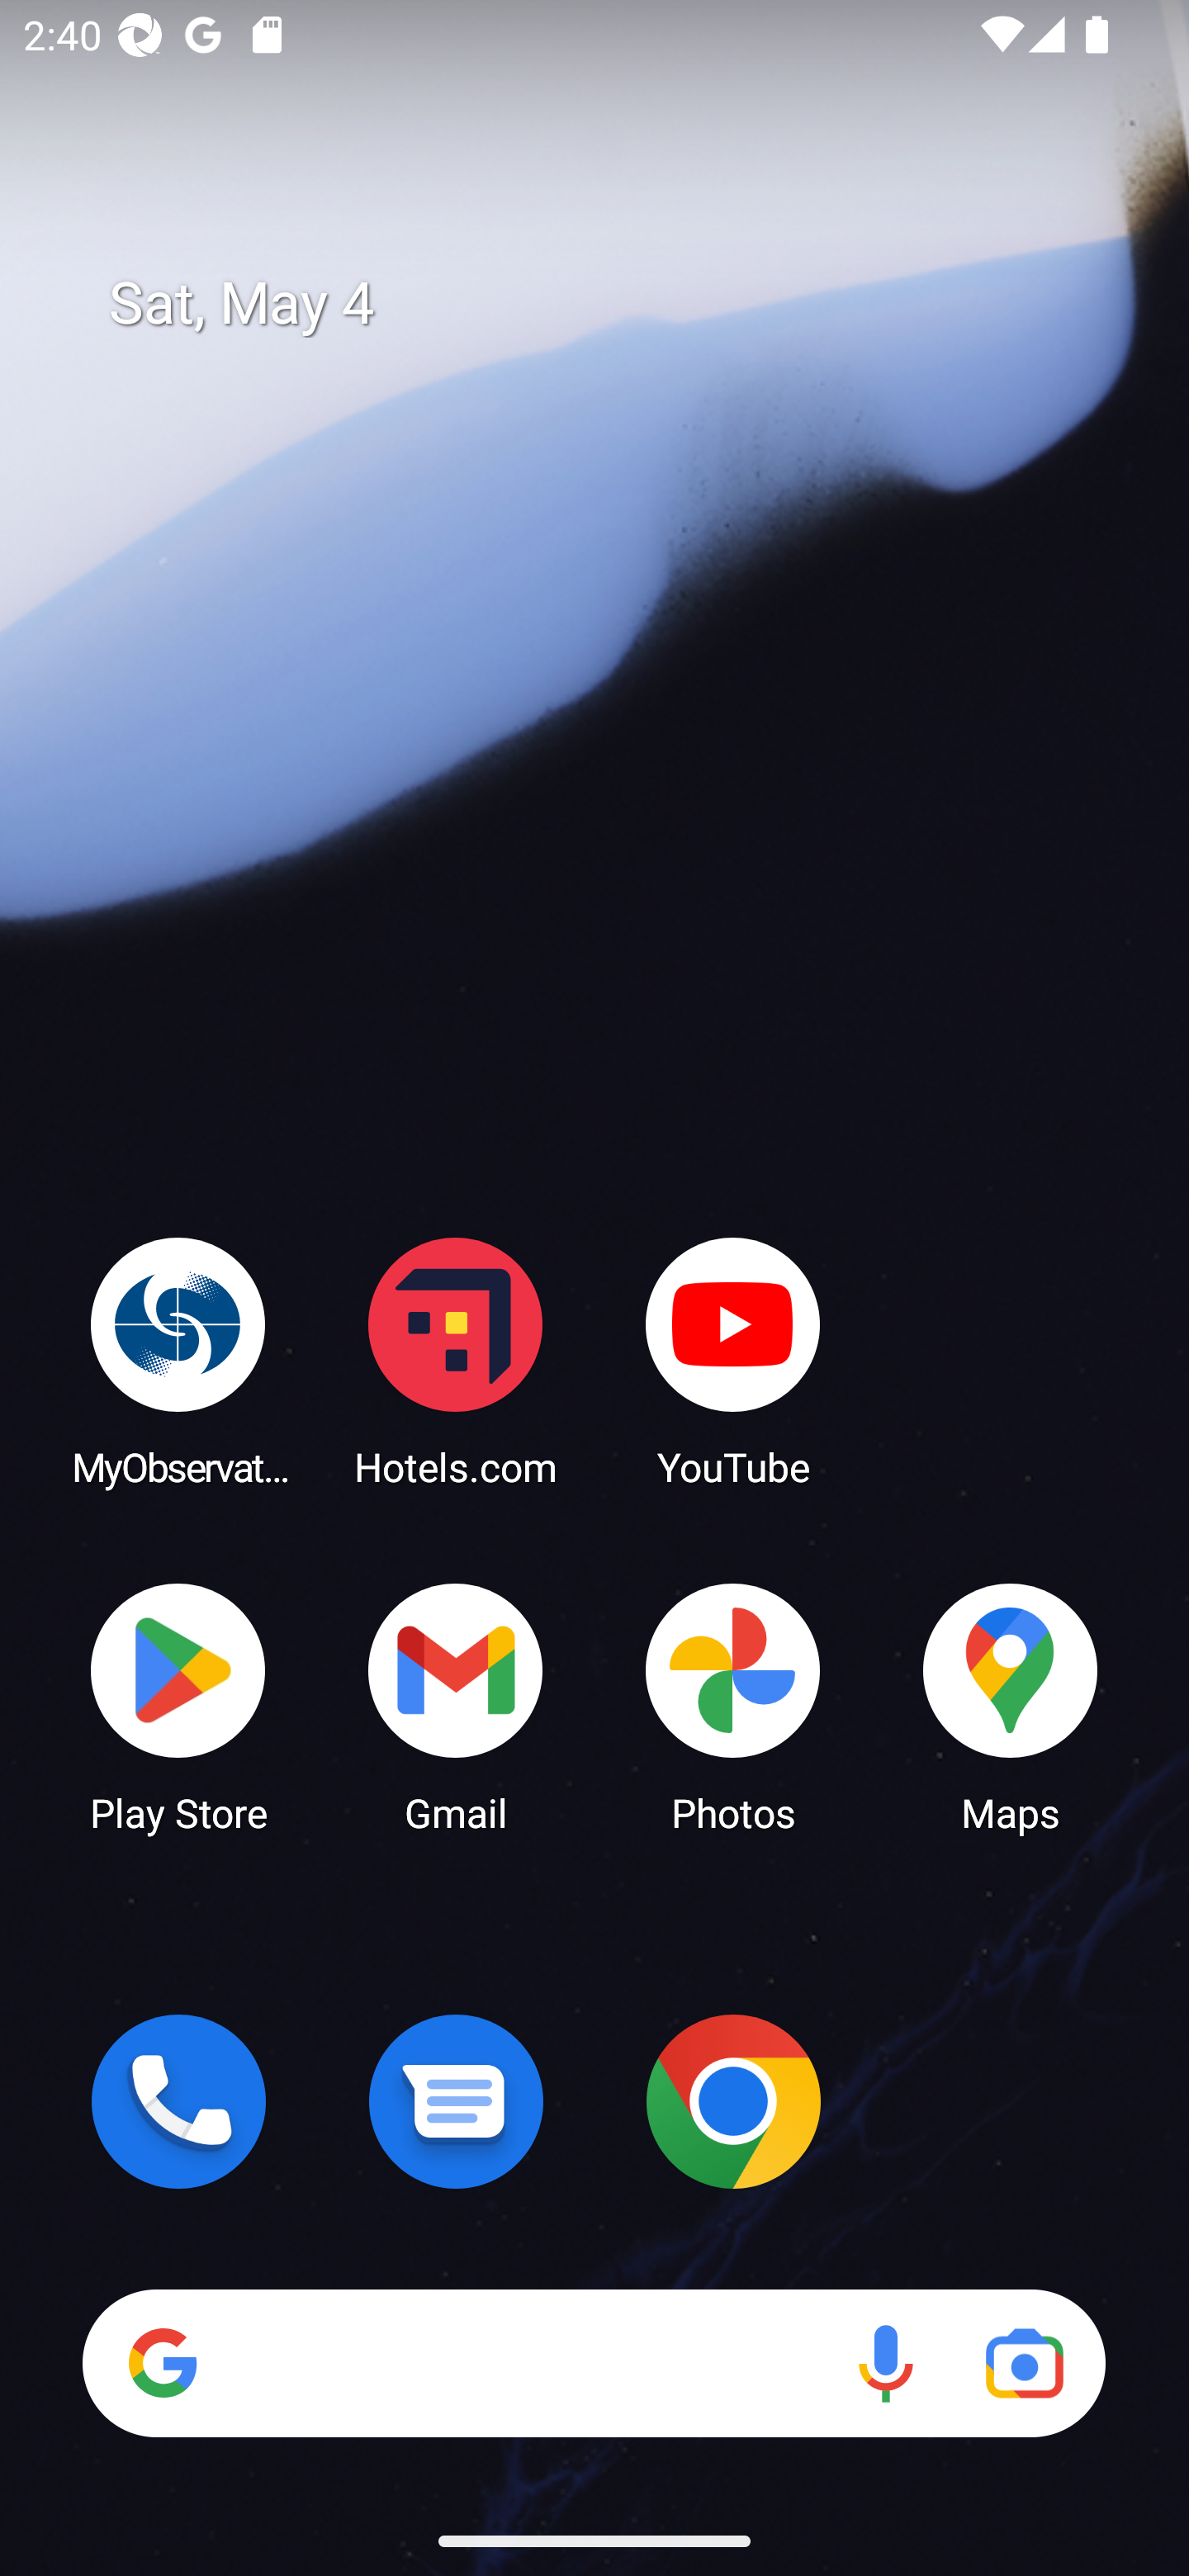 This screenshot has height=2576, width=1189. I want to click on Hotels.com, so click(456, 1361).